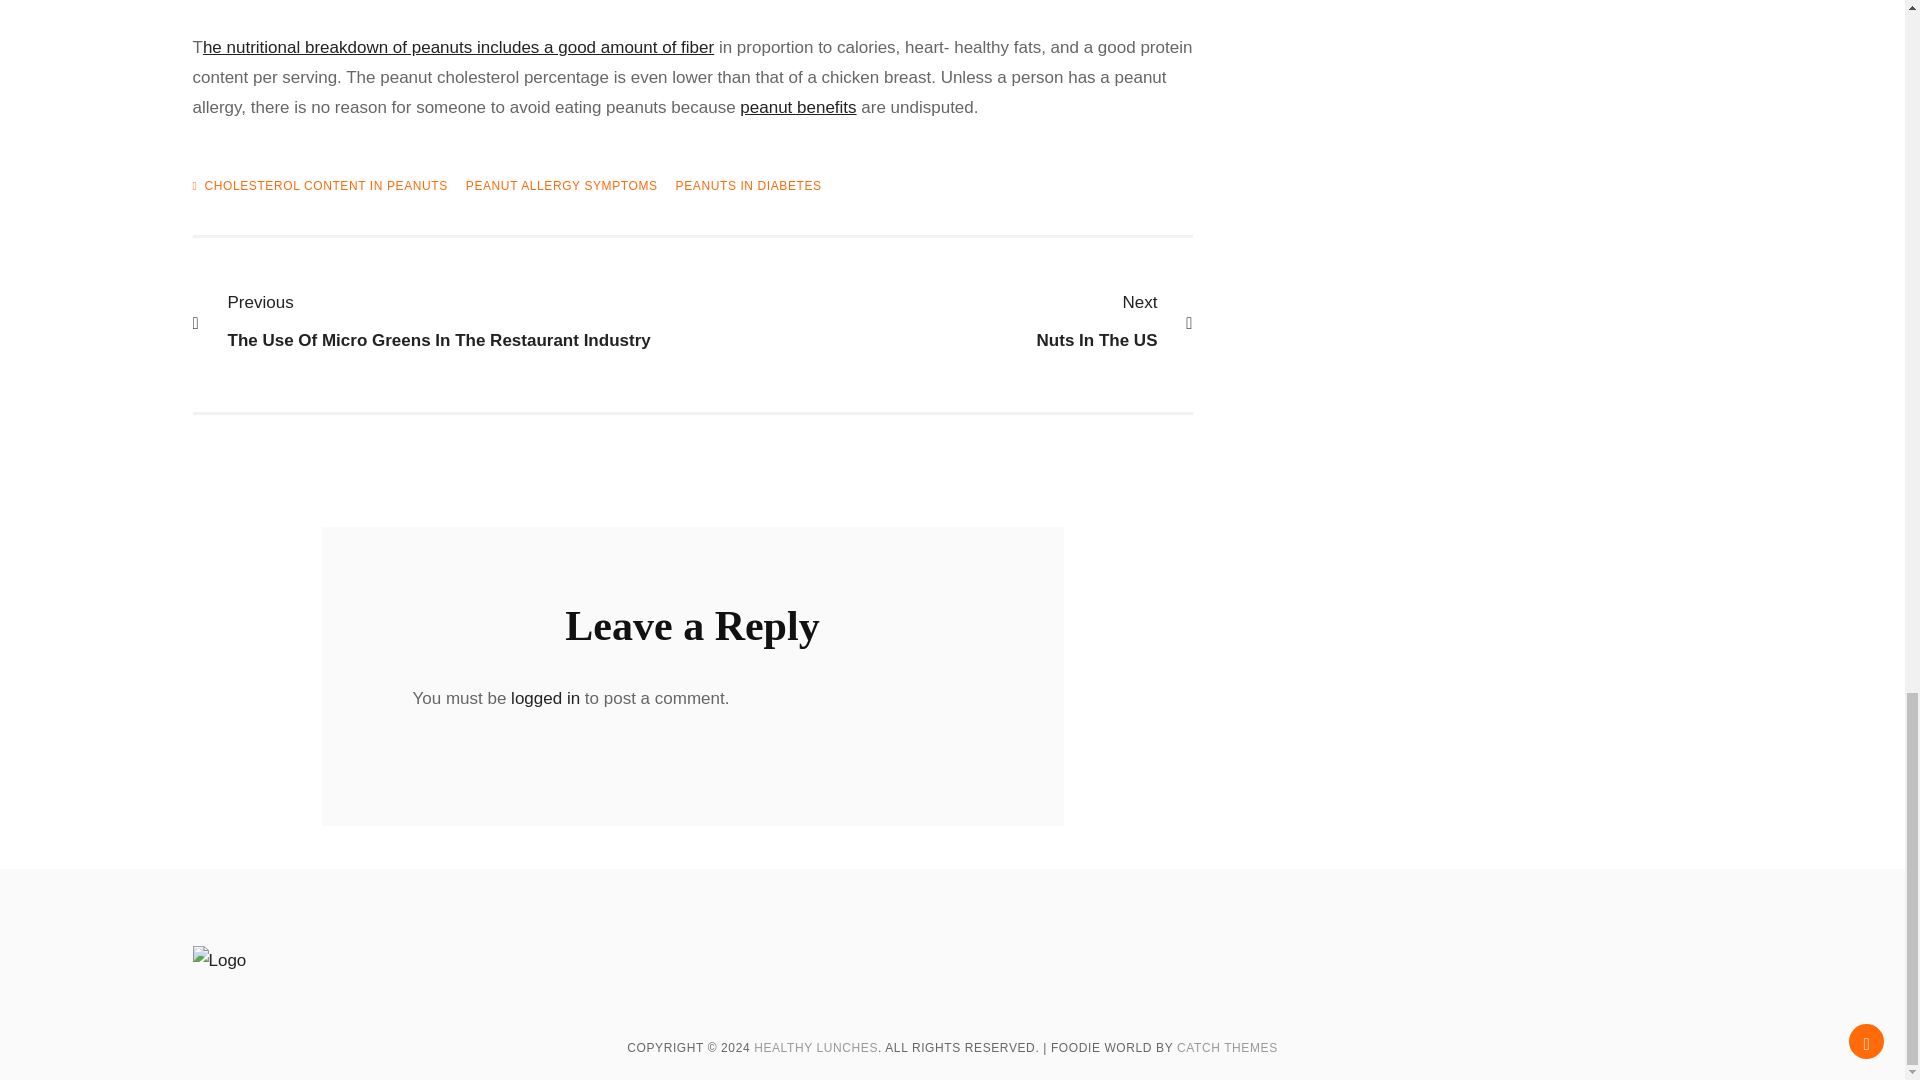  I want to click on HEALTHY LUNCHES, so click(454, 322).